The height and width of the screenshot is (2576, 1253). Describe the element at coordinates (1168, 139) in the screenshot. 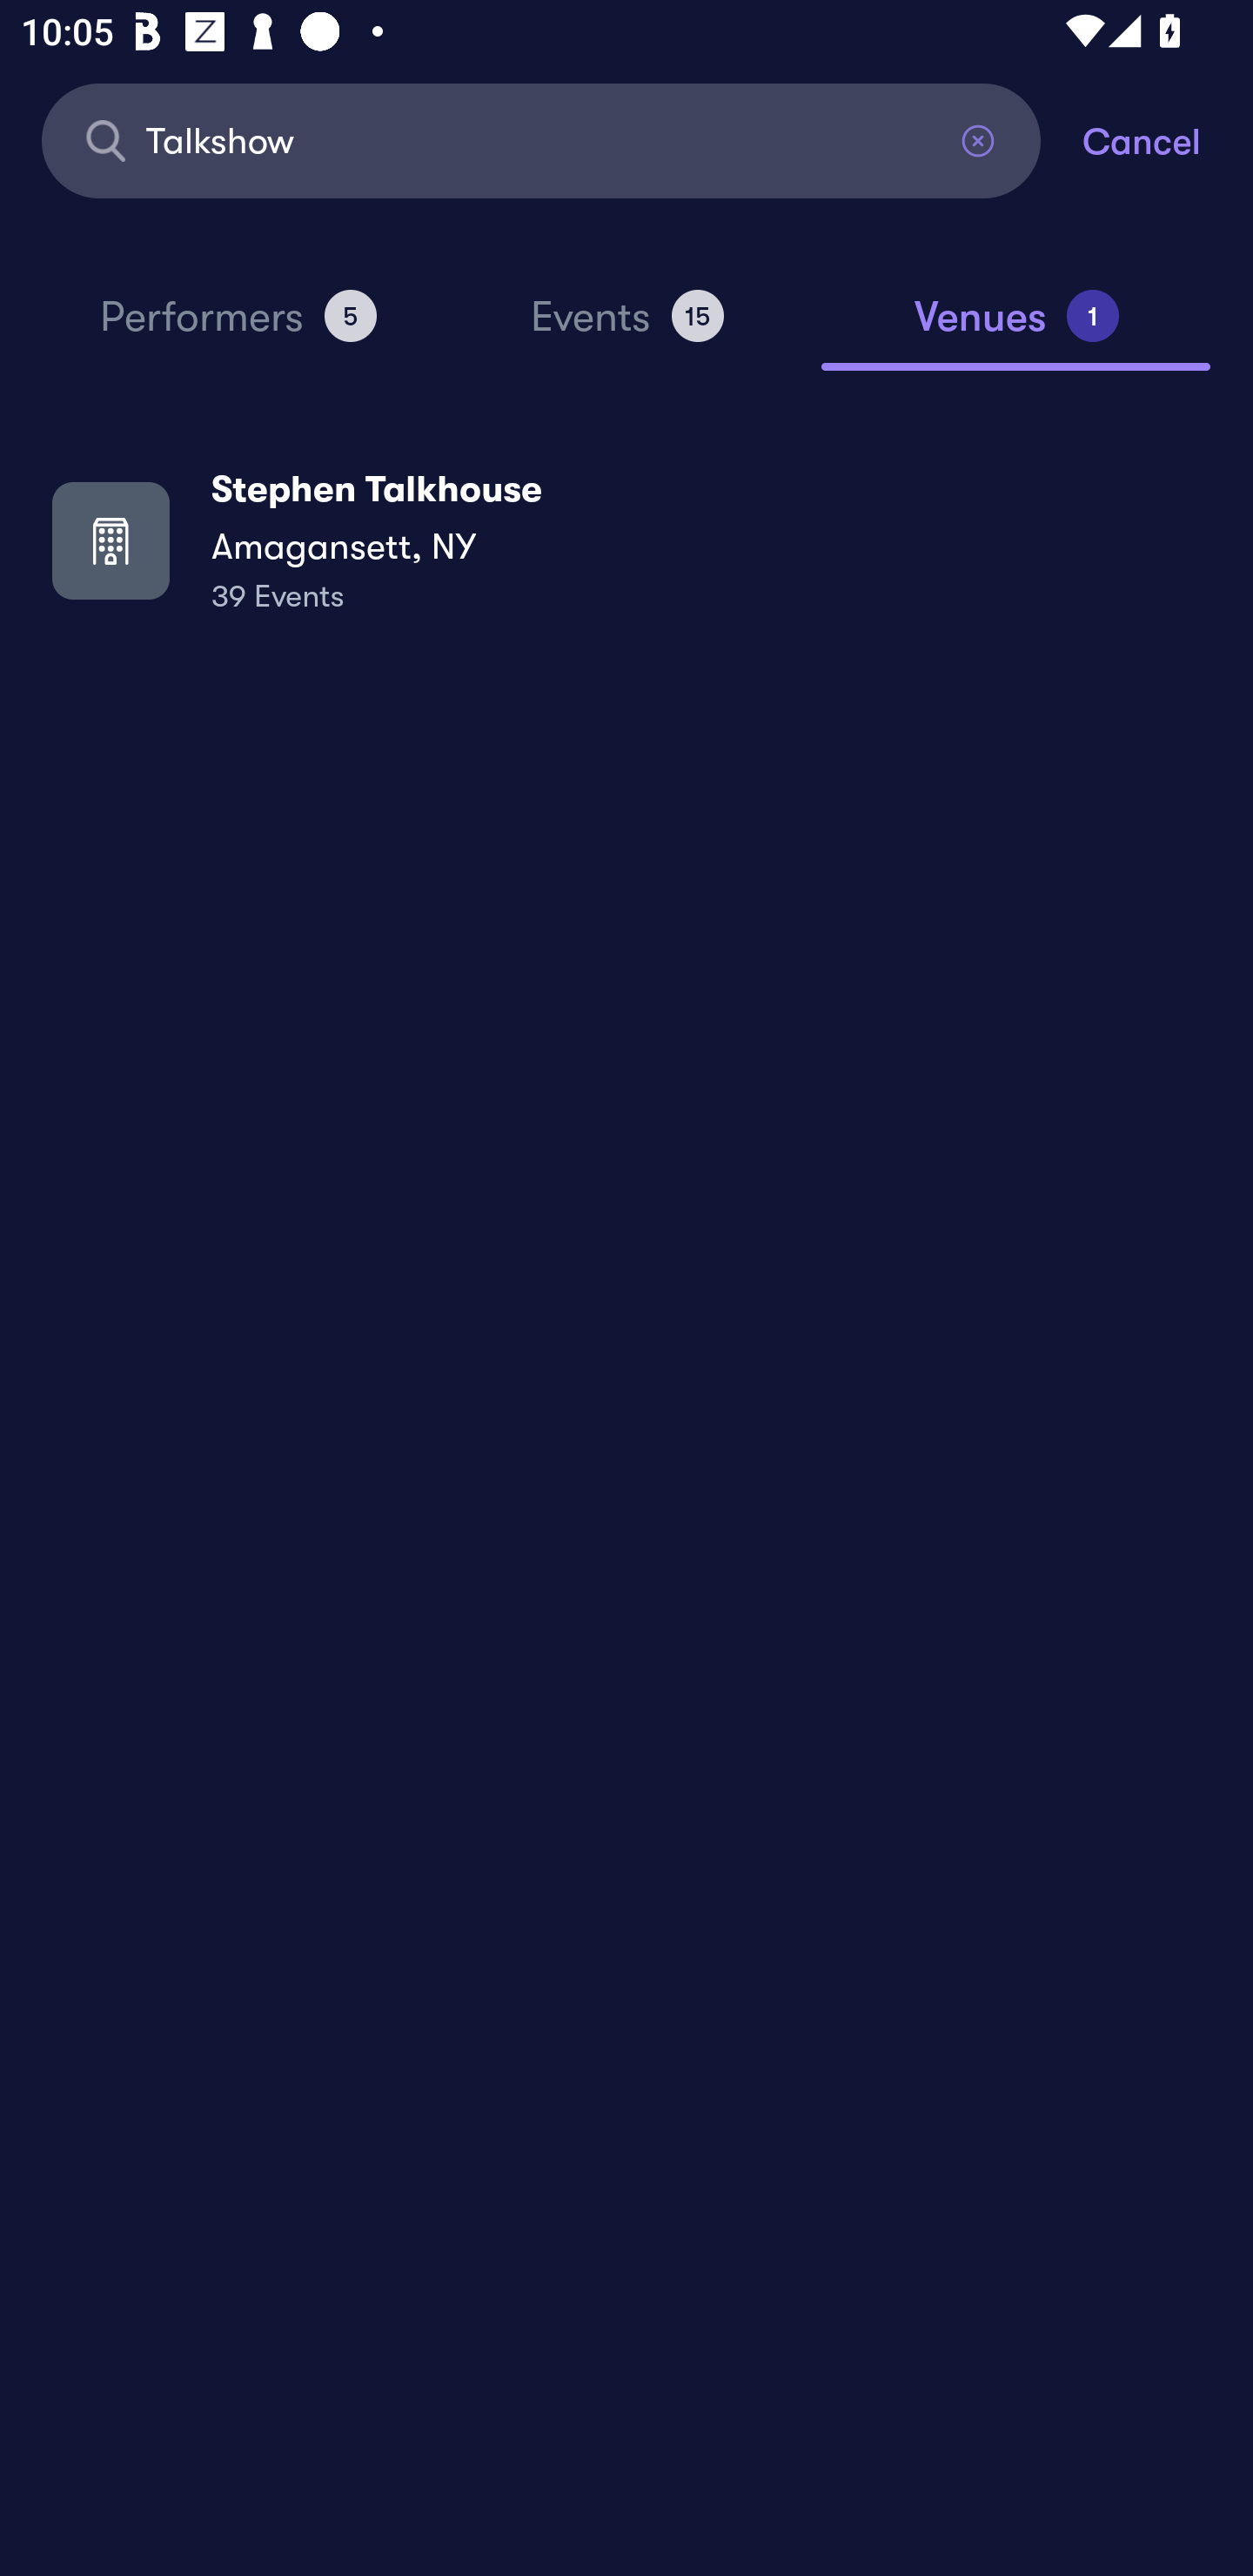

I see `Cancel` at that location.